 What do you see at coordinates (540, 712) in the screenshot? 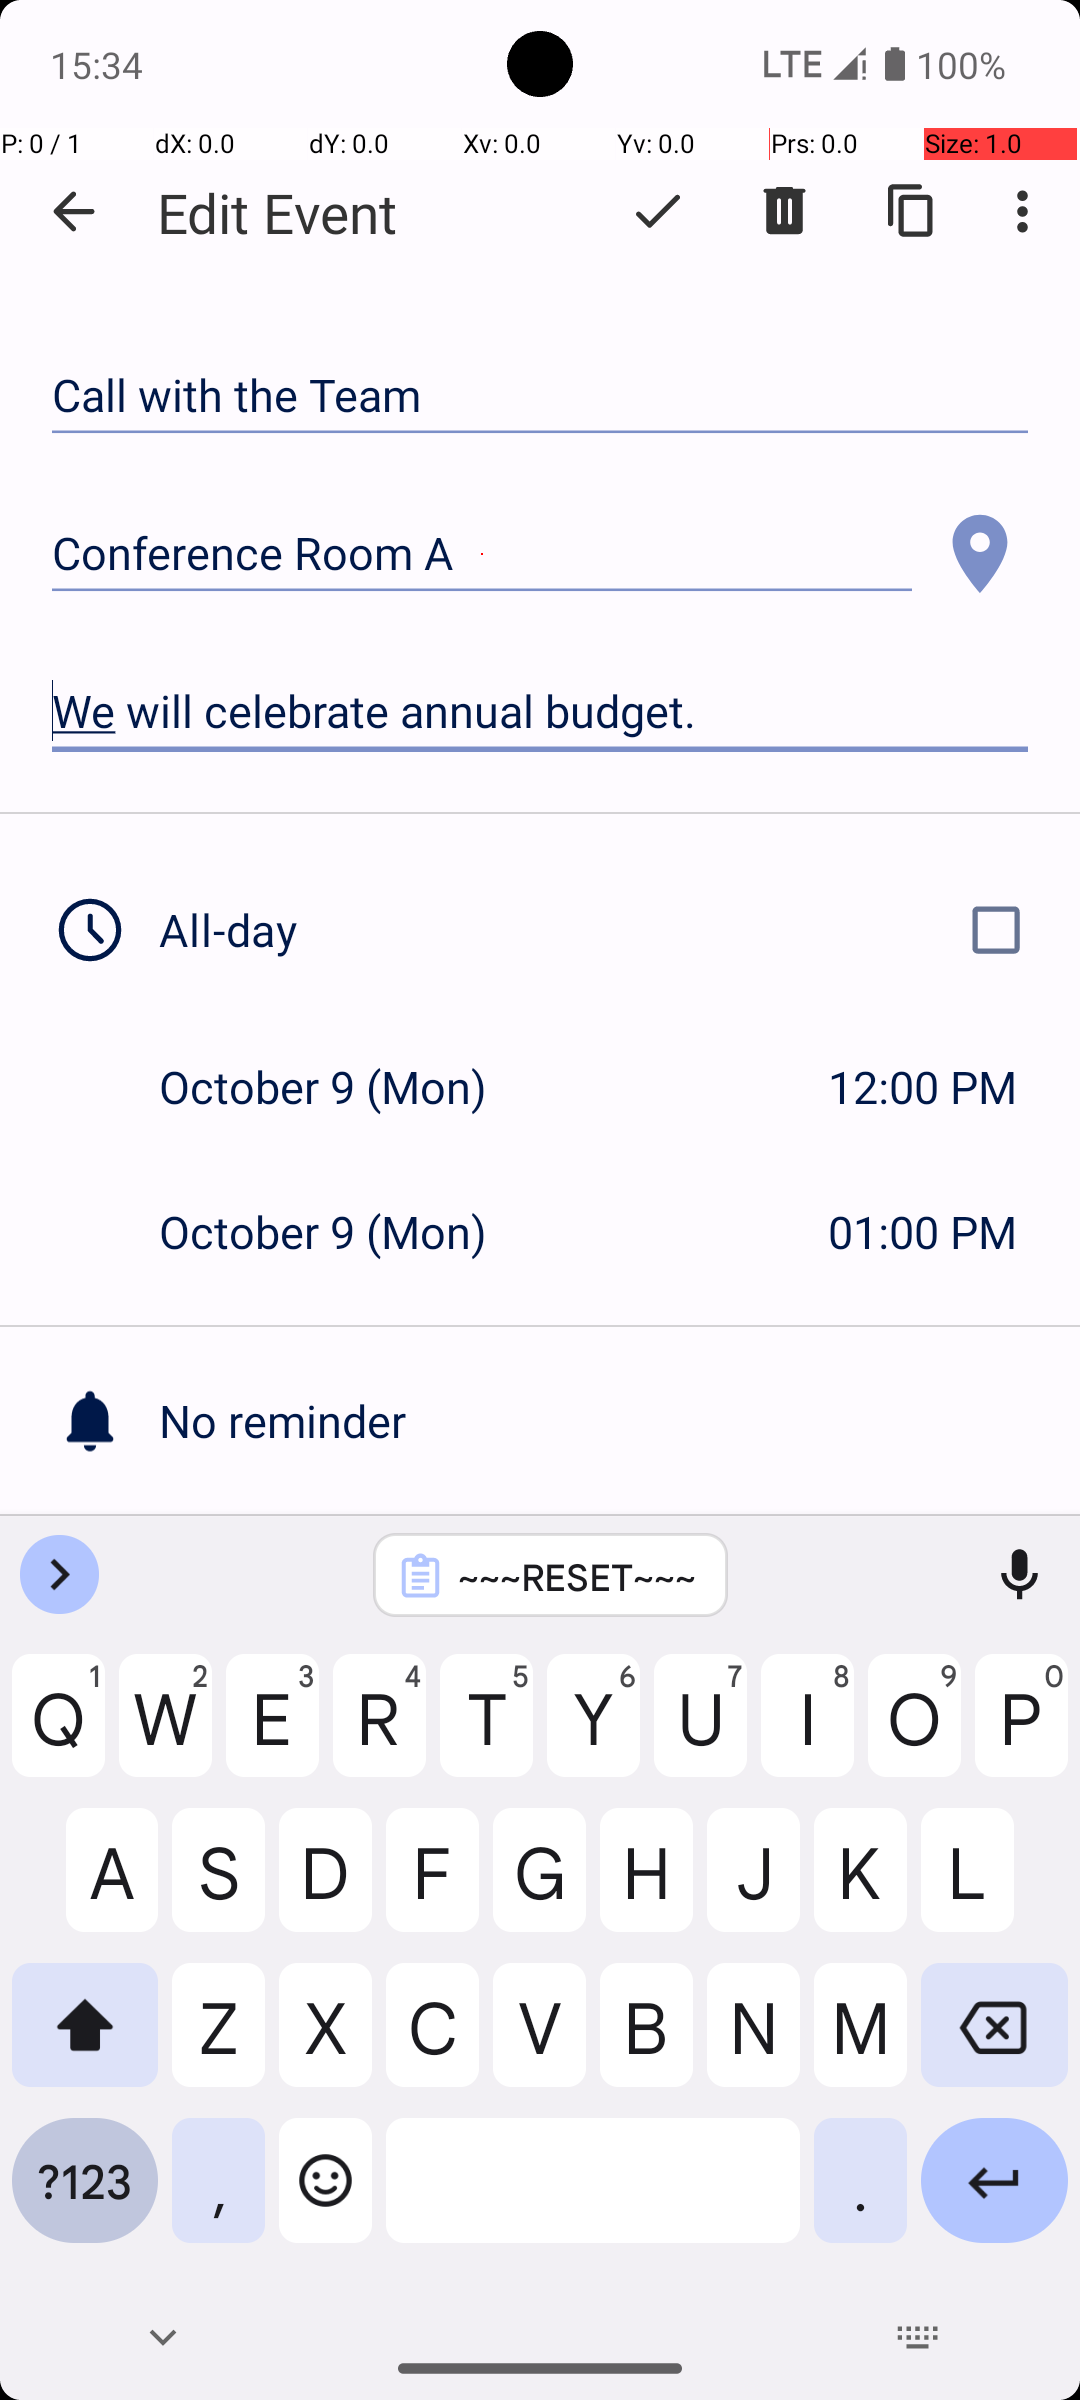
I see `We will celebrate annual budget.` at bounding box center [540, 712].